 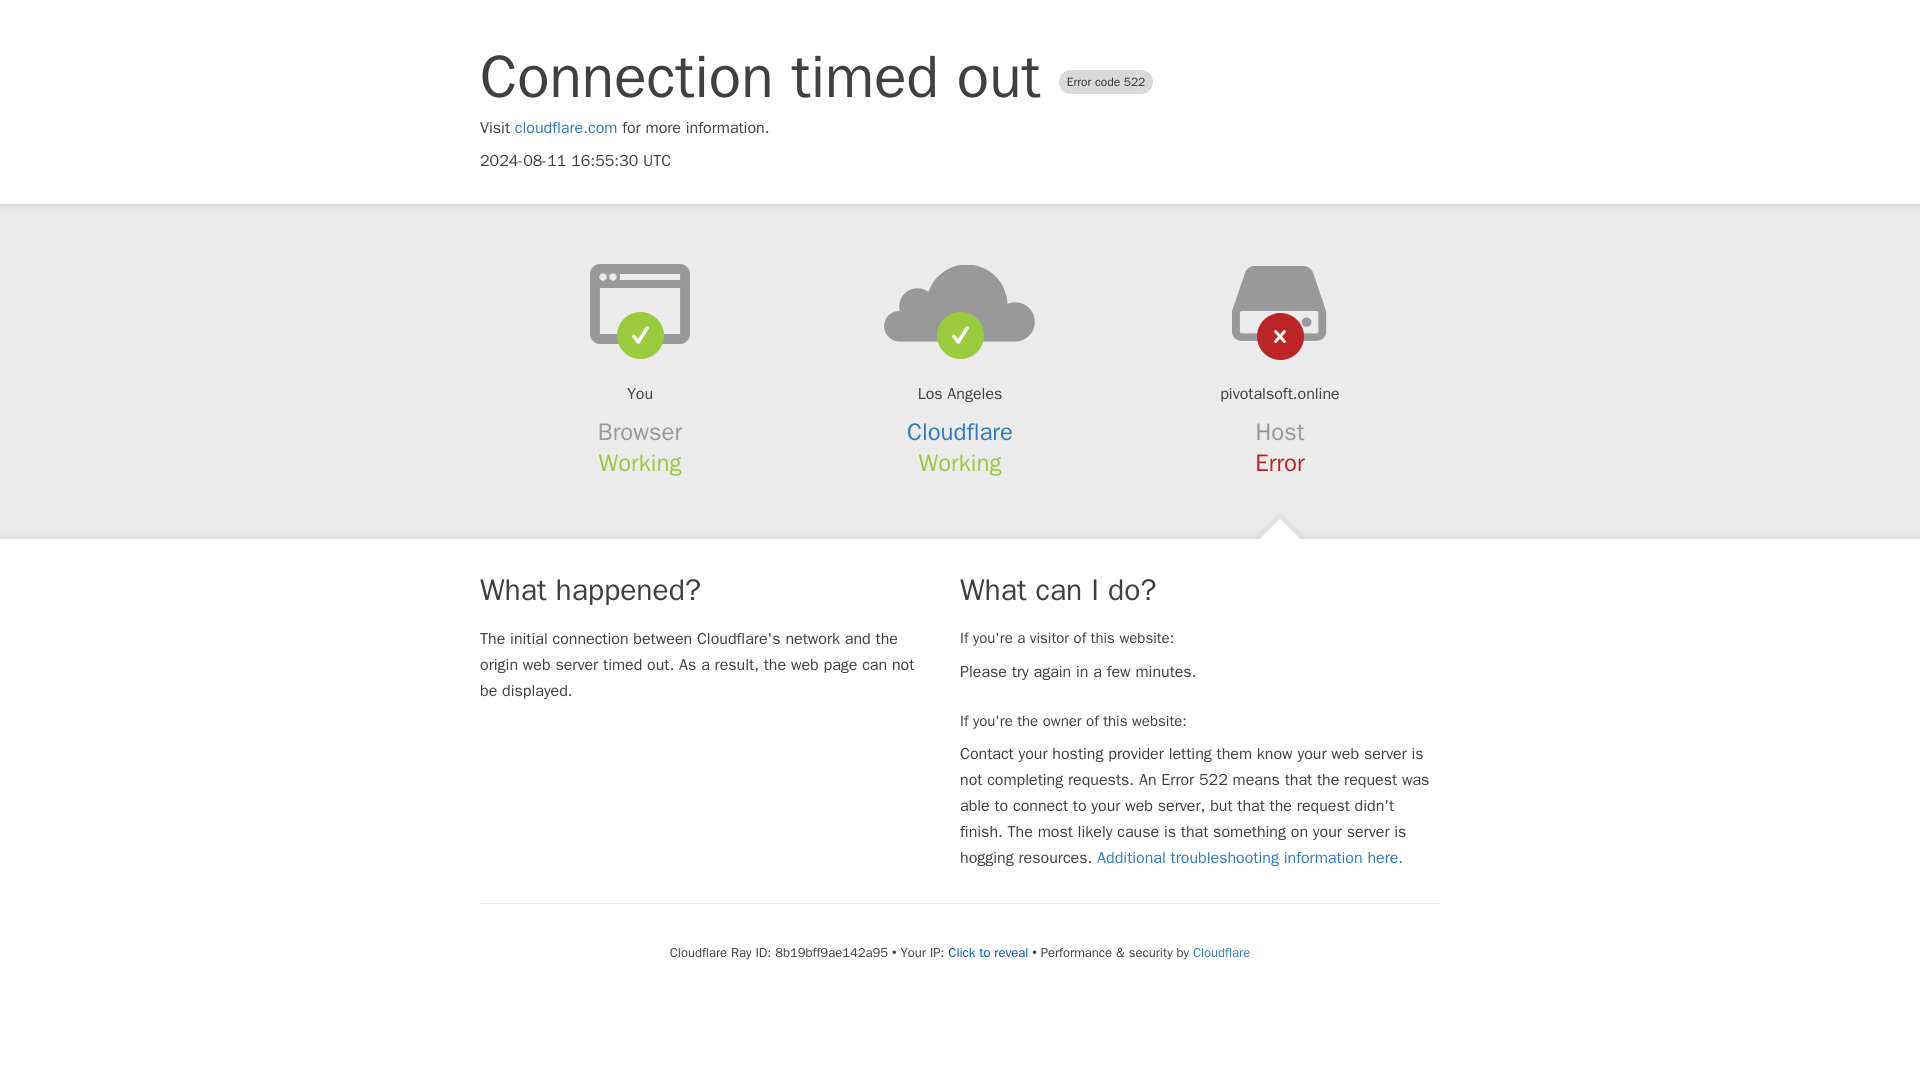 I want to click on Click to reveal, so click(x=988, y=952).